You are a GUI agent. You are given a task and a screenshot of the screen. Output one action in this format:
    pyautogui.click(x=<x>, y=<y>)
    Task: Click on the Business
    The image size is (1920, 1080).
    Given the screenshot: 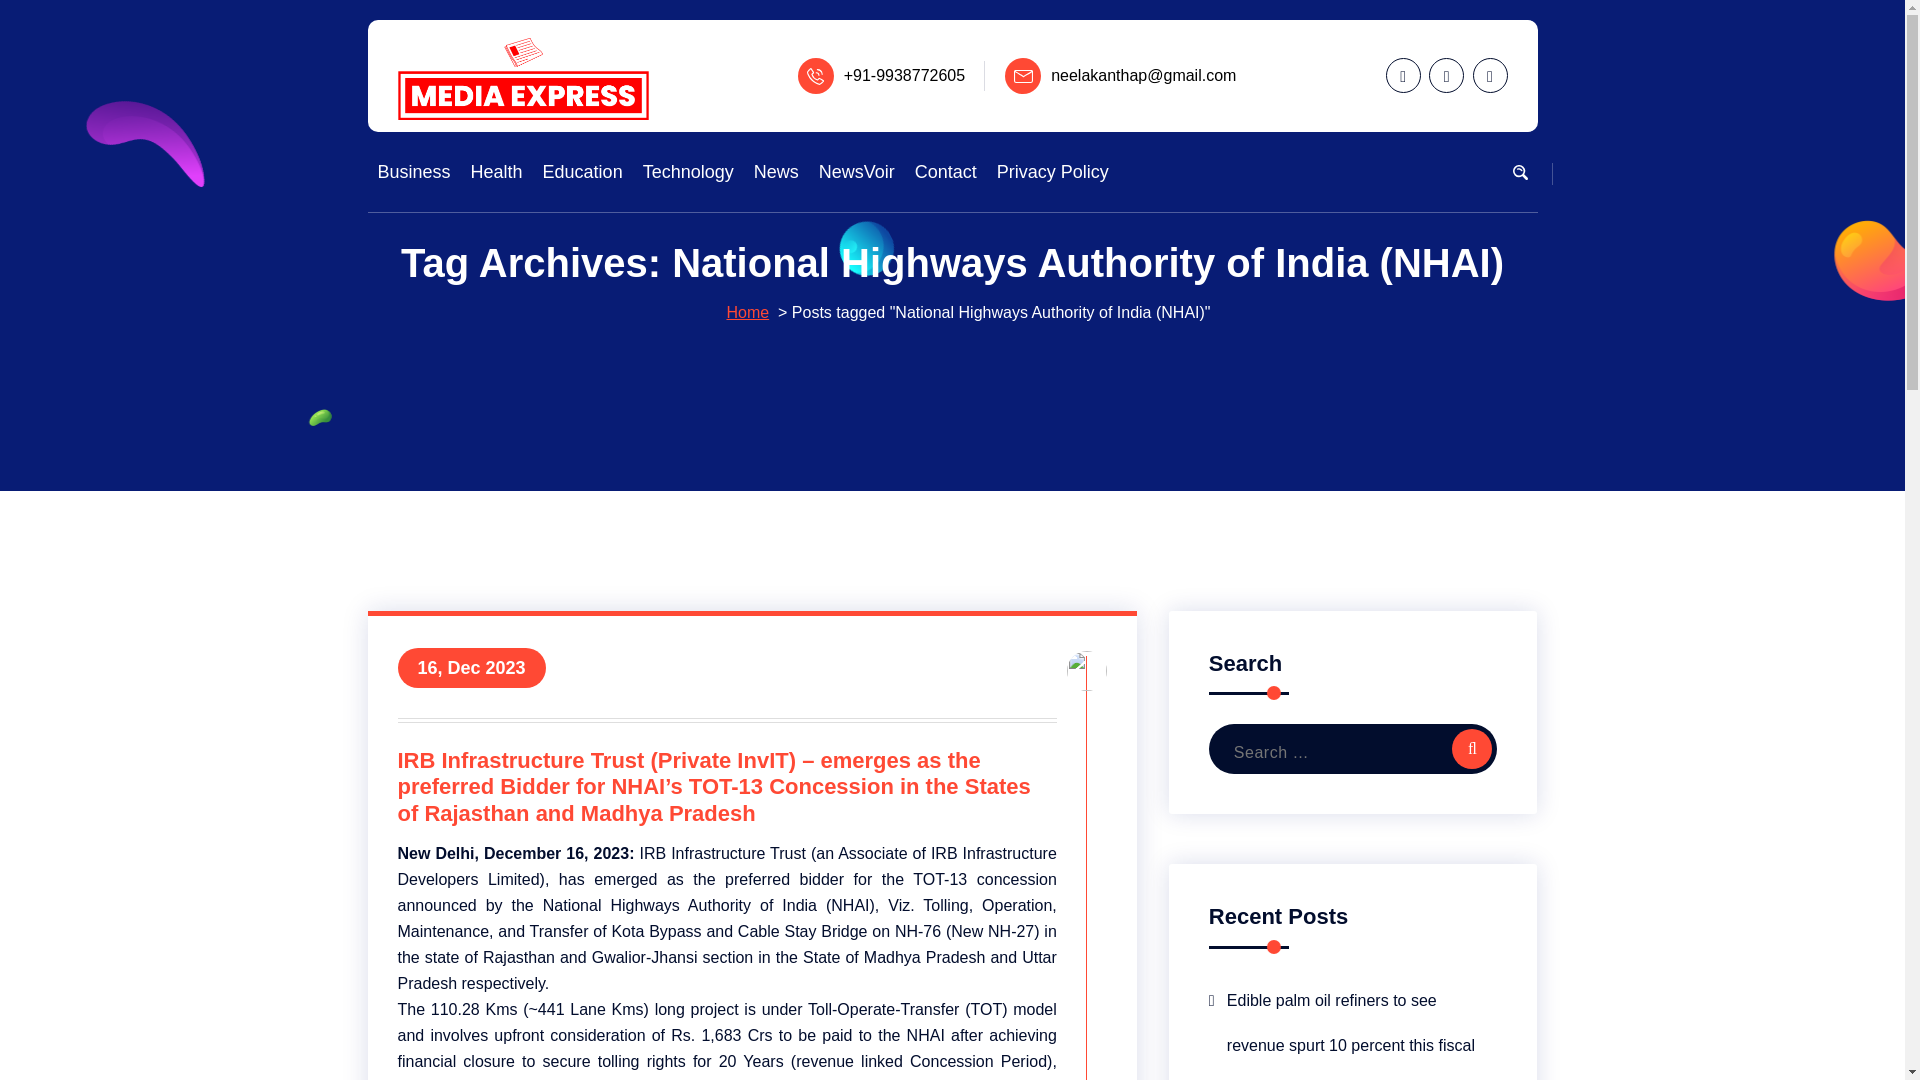 What is the action you would take?
    pyautogui.click(x=414, y=171)
    